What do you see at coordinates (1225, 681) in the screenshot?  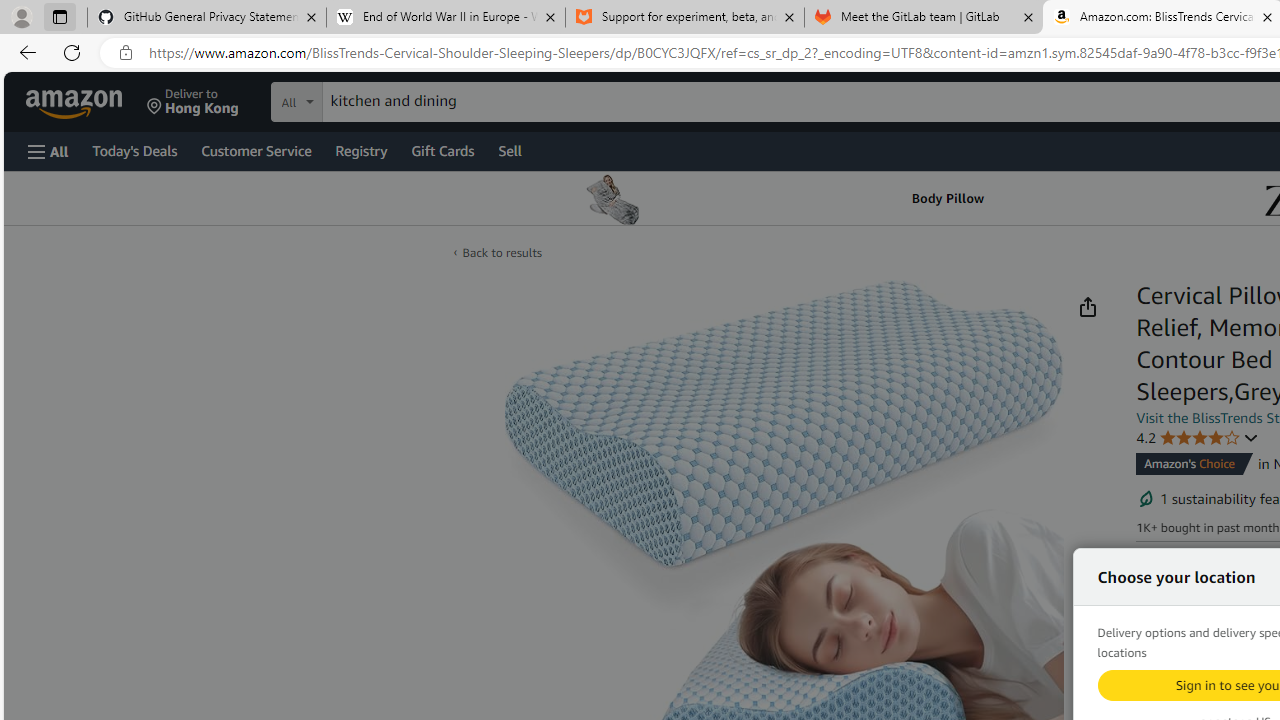 I see `Apply 20% coupon Shop items | Terms` at bounding box center [1225, 681].